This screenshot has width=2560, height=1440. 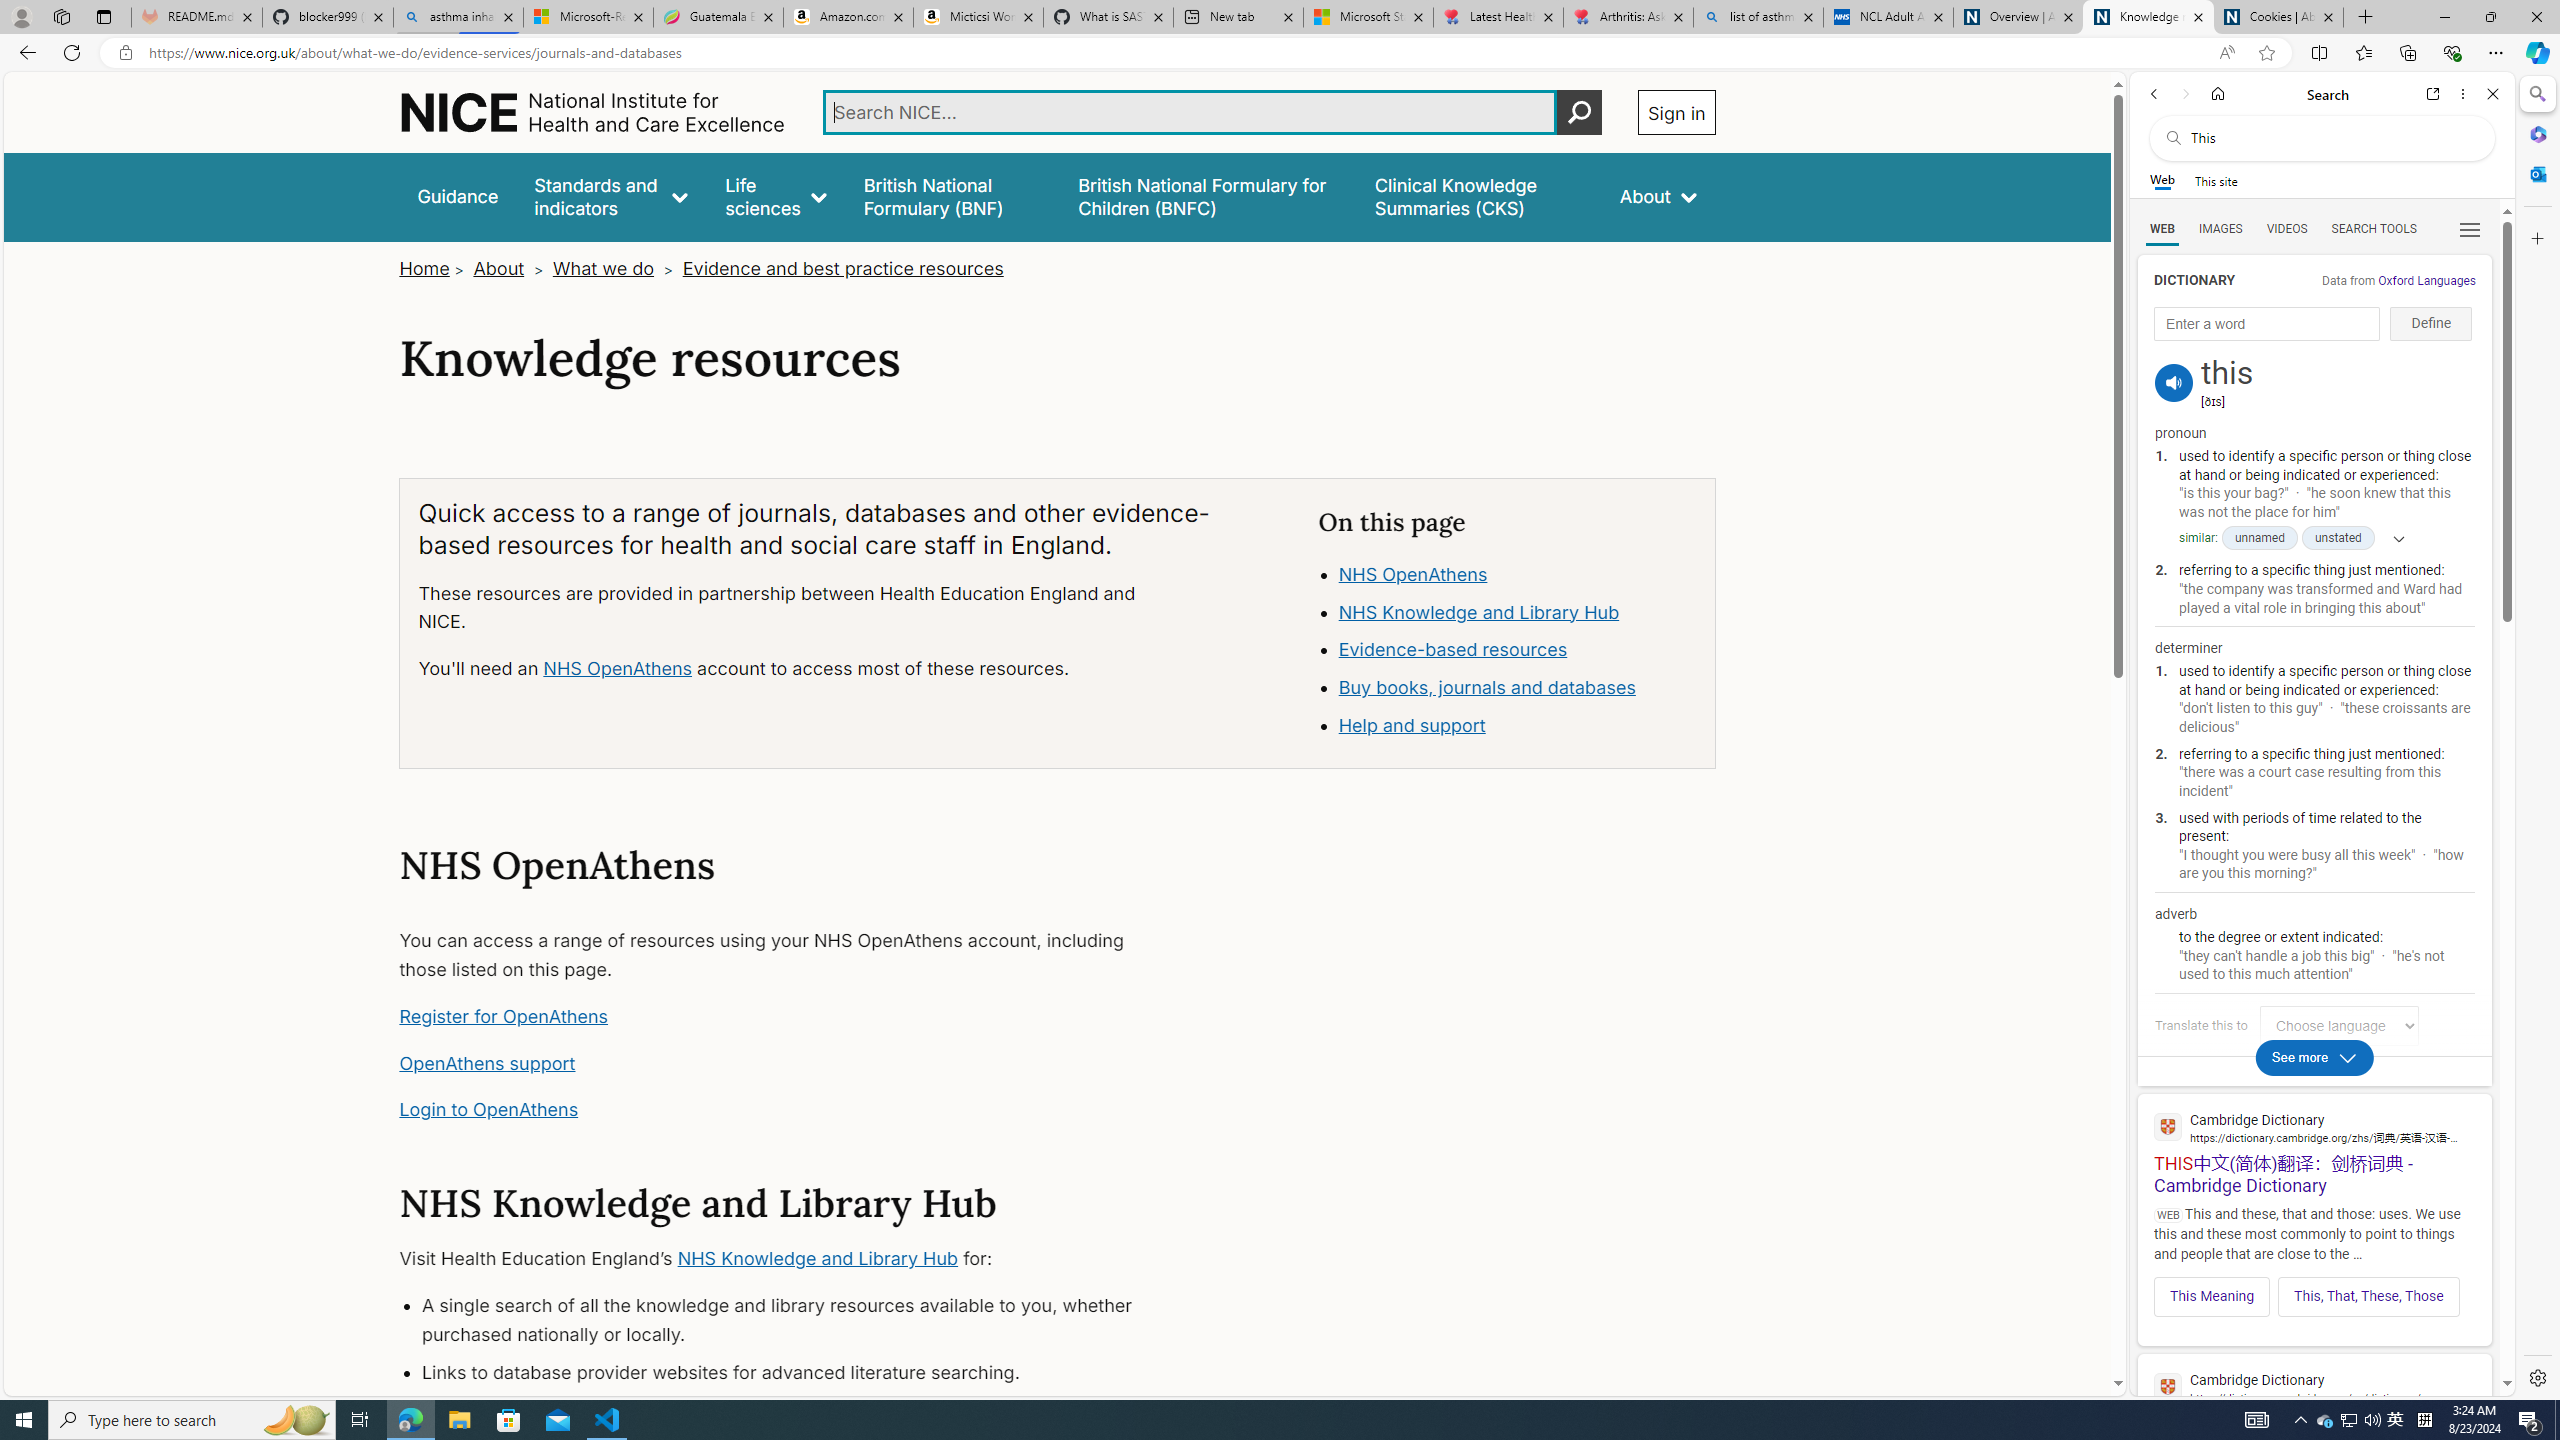 What do you see at coordinates (488, 1109) in the screenshot?
I see `Login to OpenAthens` at bounding box center [488, 1109].